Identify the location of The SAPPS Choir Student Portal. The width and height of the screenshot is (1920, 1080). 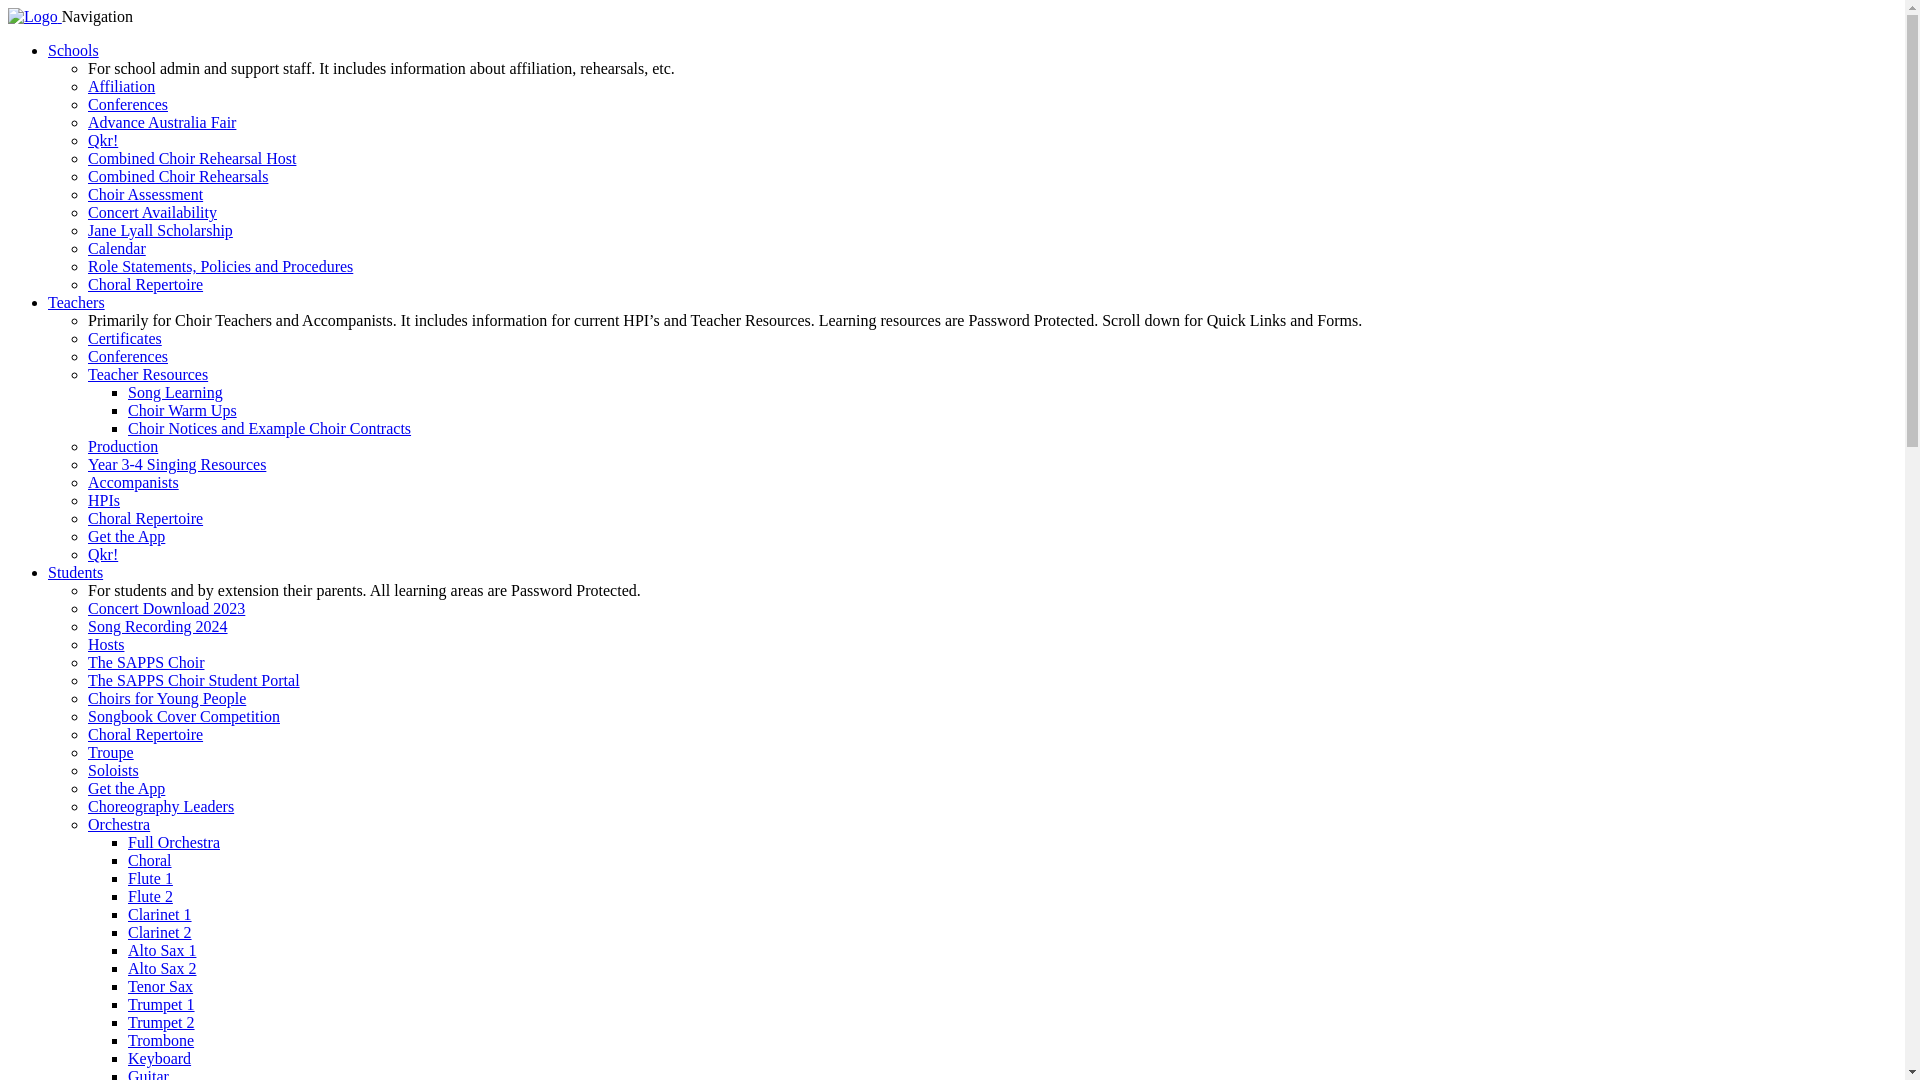
(194, 680).